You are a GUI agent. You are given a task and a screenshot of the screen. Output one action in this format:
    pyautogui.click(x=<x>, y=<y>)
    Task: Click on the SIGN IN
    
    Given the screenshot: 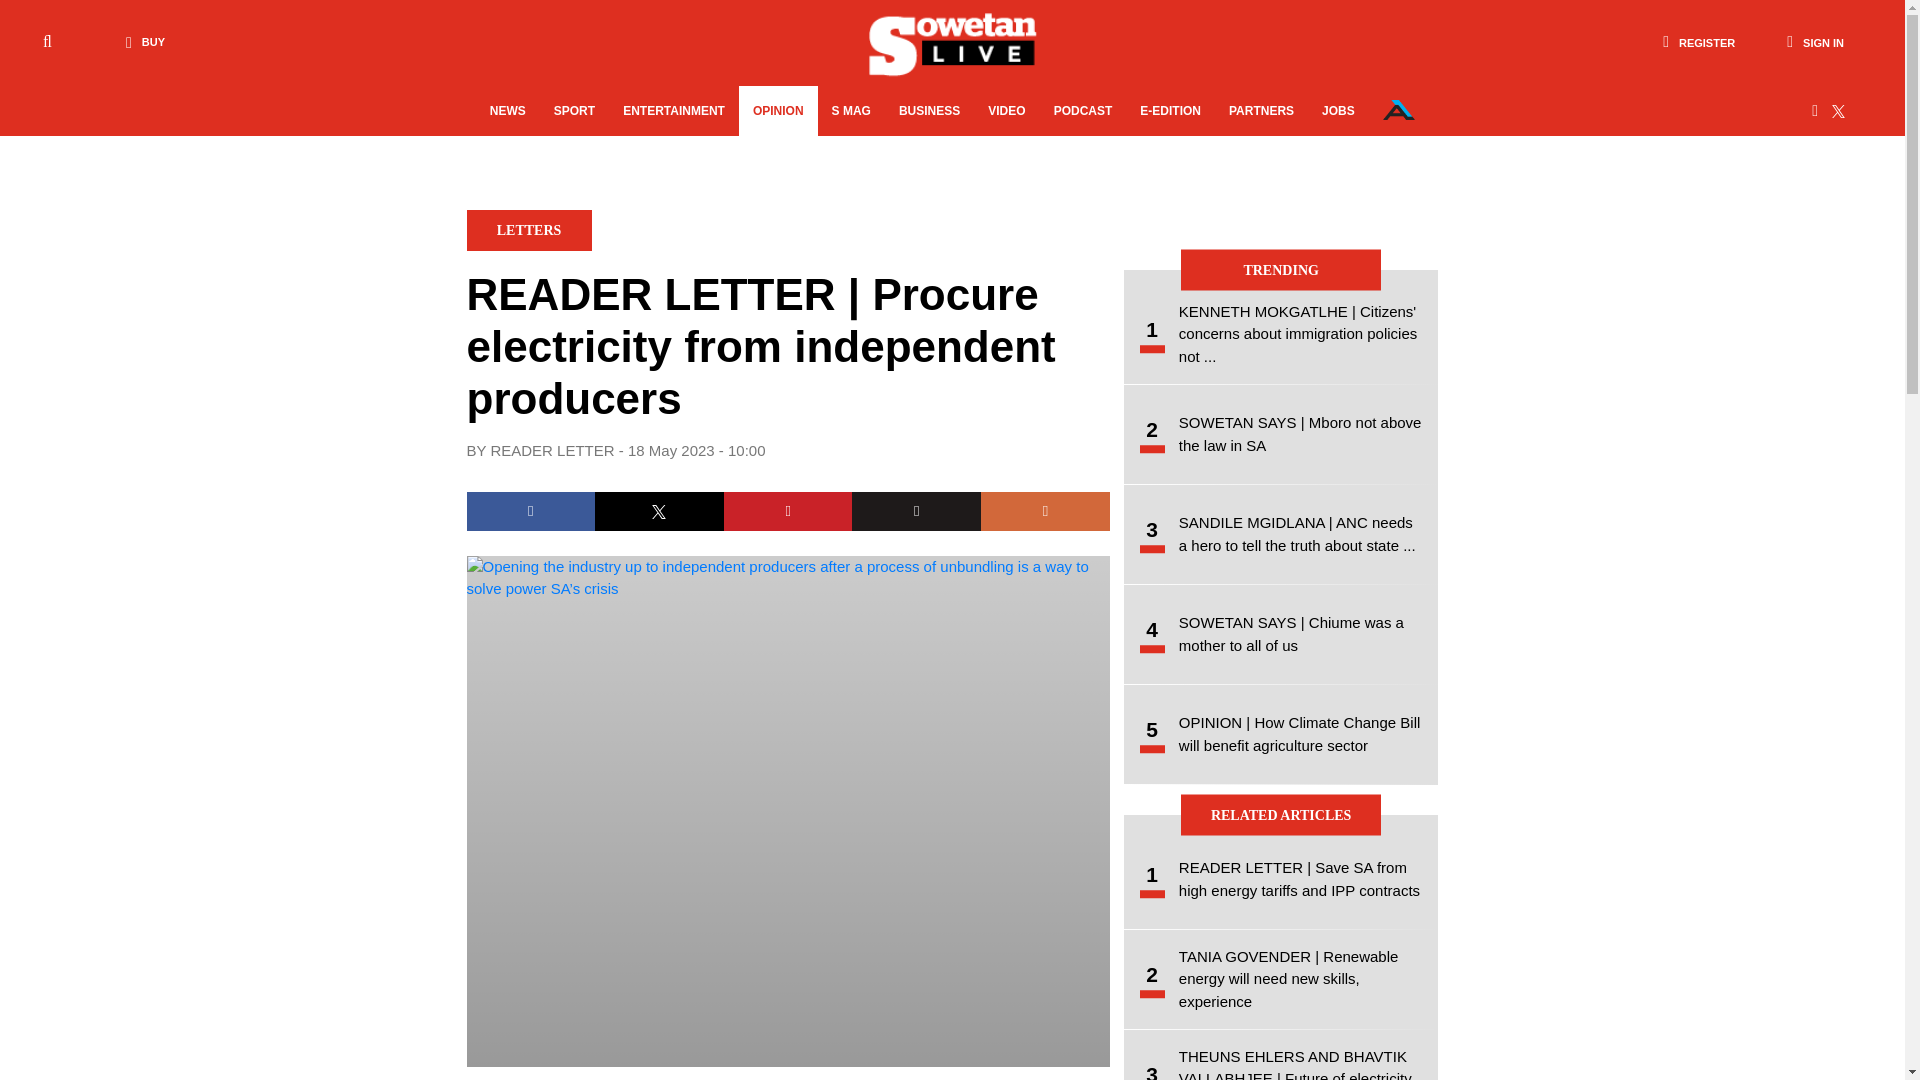 What is the action you would take?
    pyautogui.click(x=1815, y=42)
    